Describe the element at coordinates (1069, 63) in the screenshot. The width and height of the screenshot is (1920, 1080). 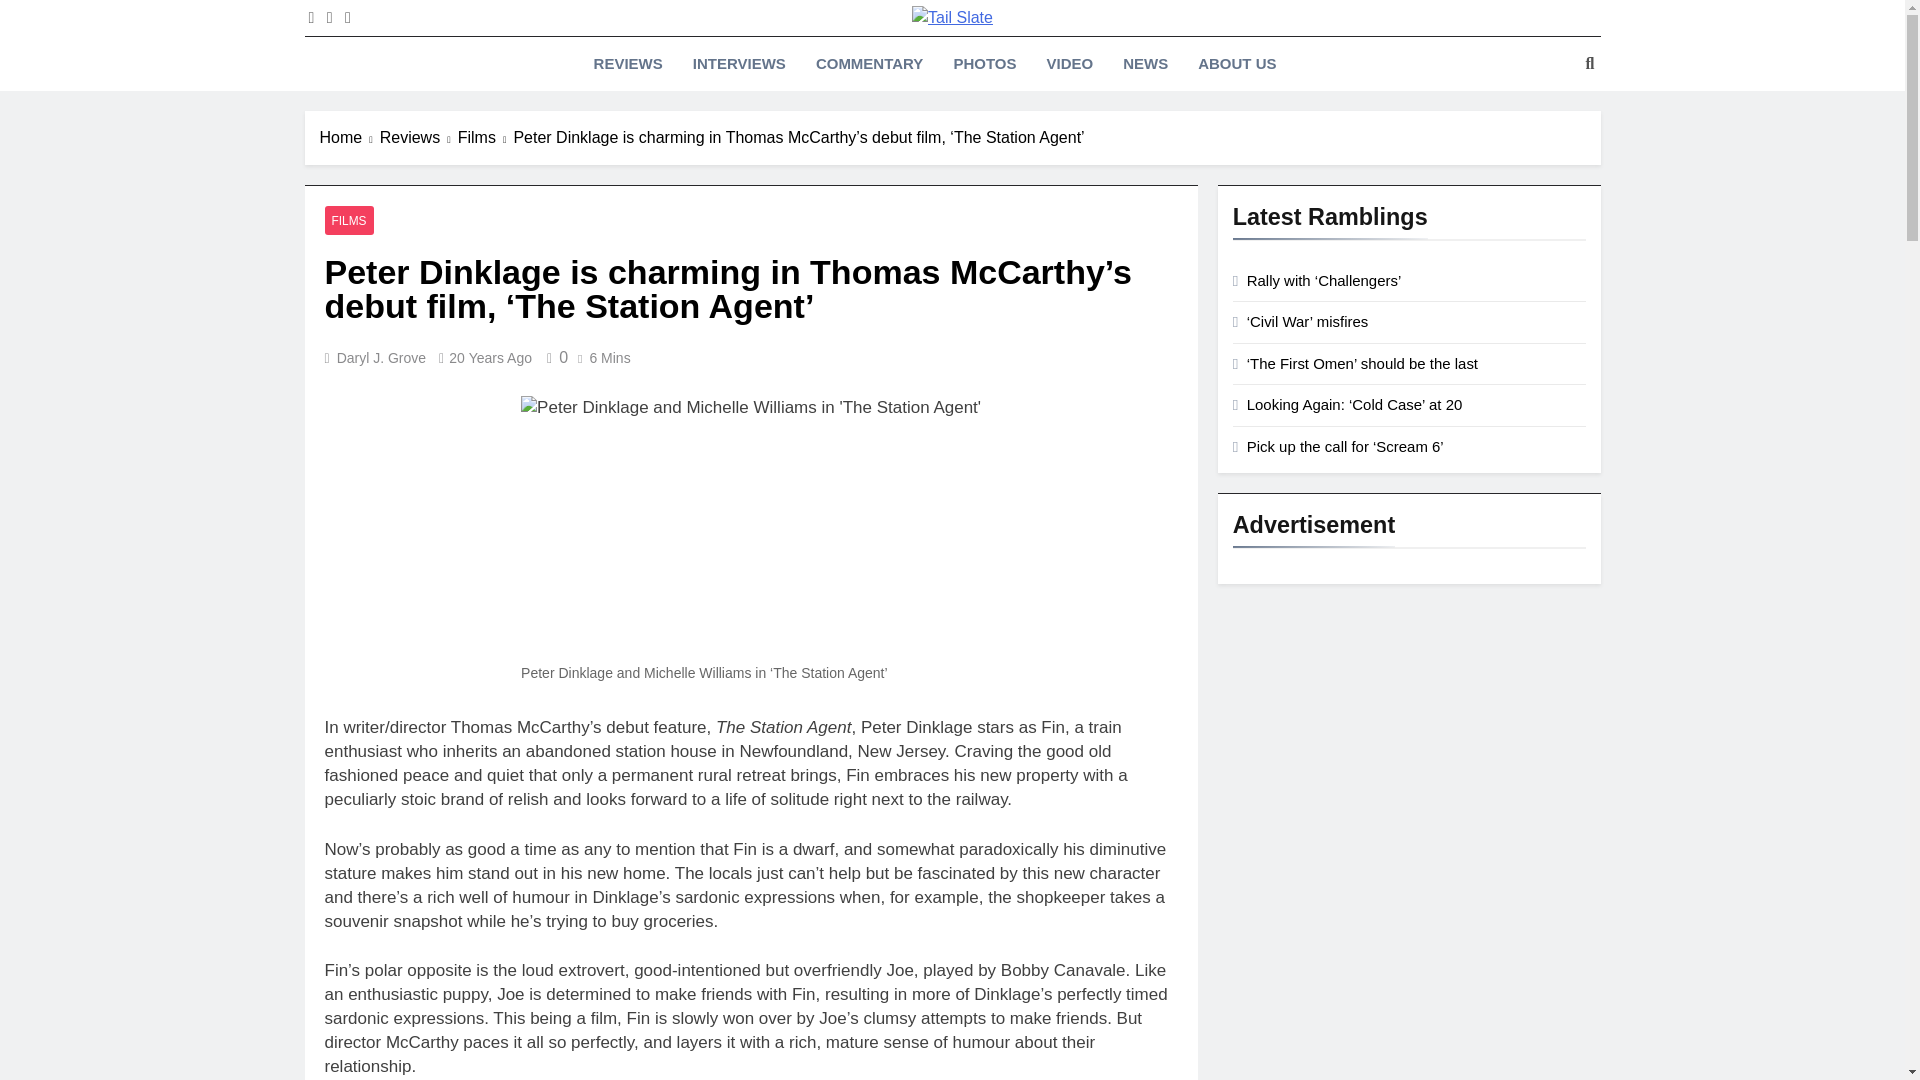
I see `VIDEO` at that location.